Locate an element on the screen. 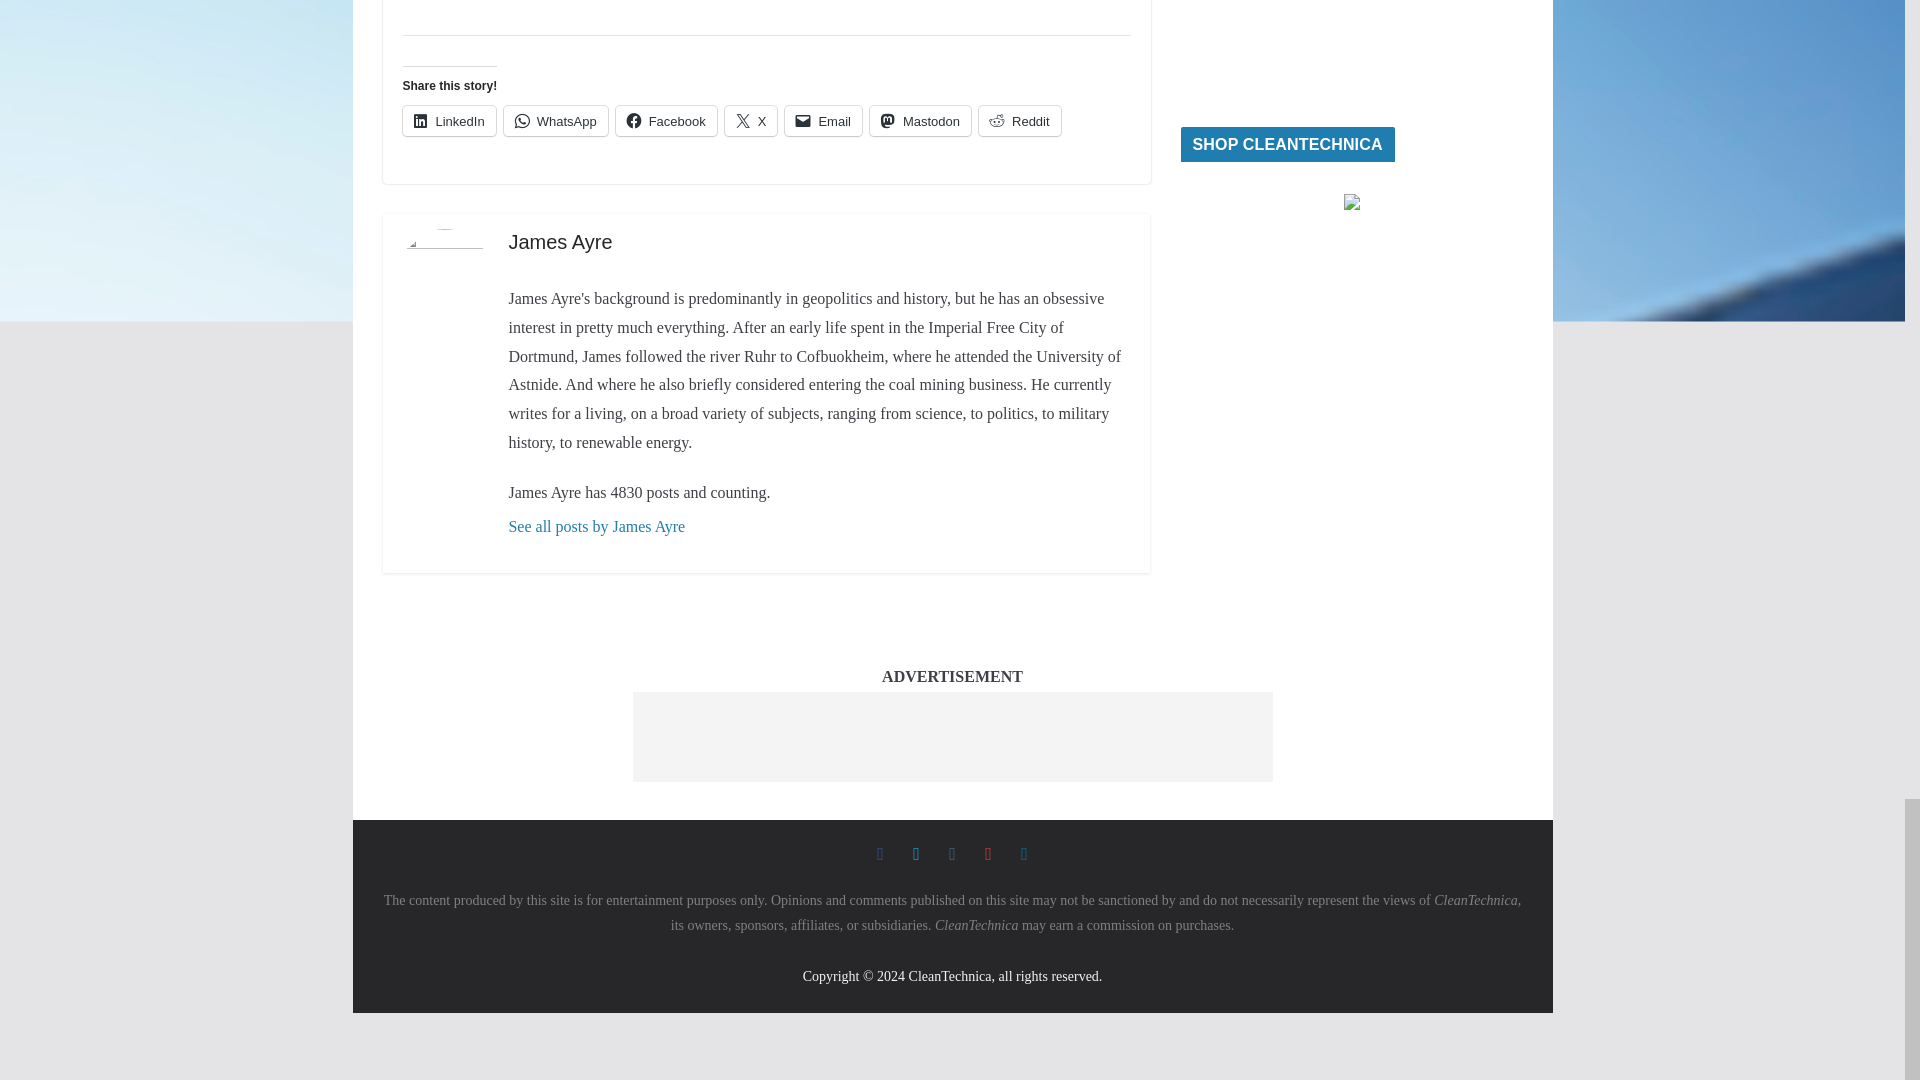  Click to share on LinkedIn is located at coordinates (448, 120).